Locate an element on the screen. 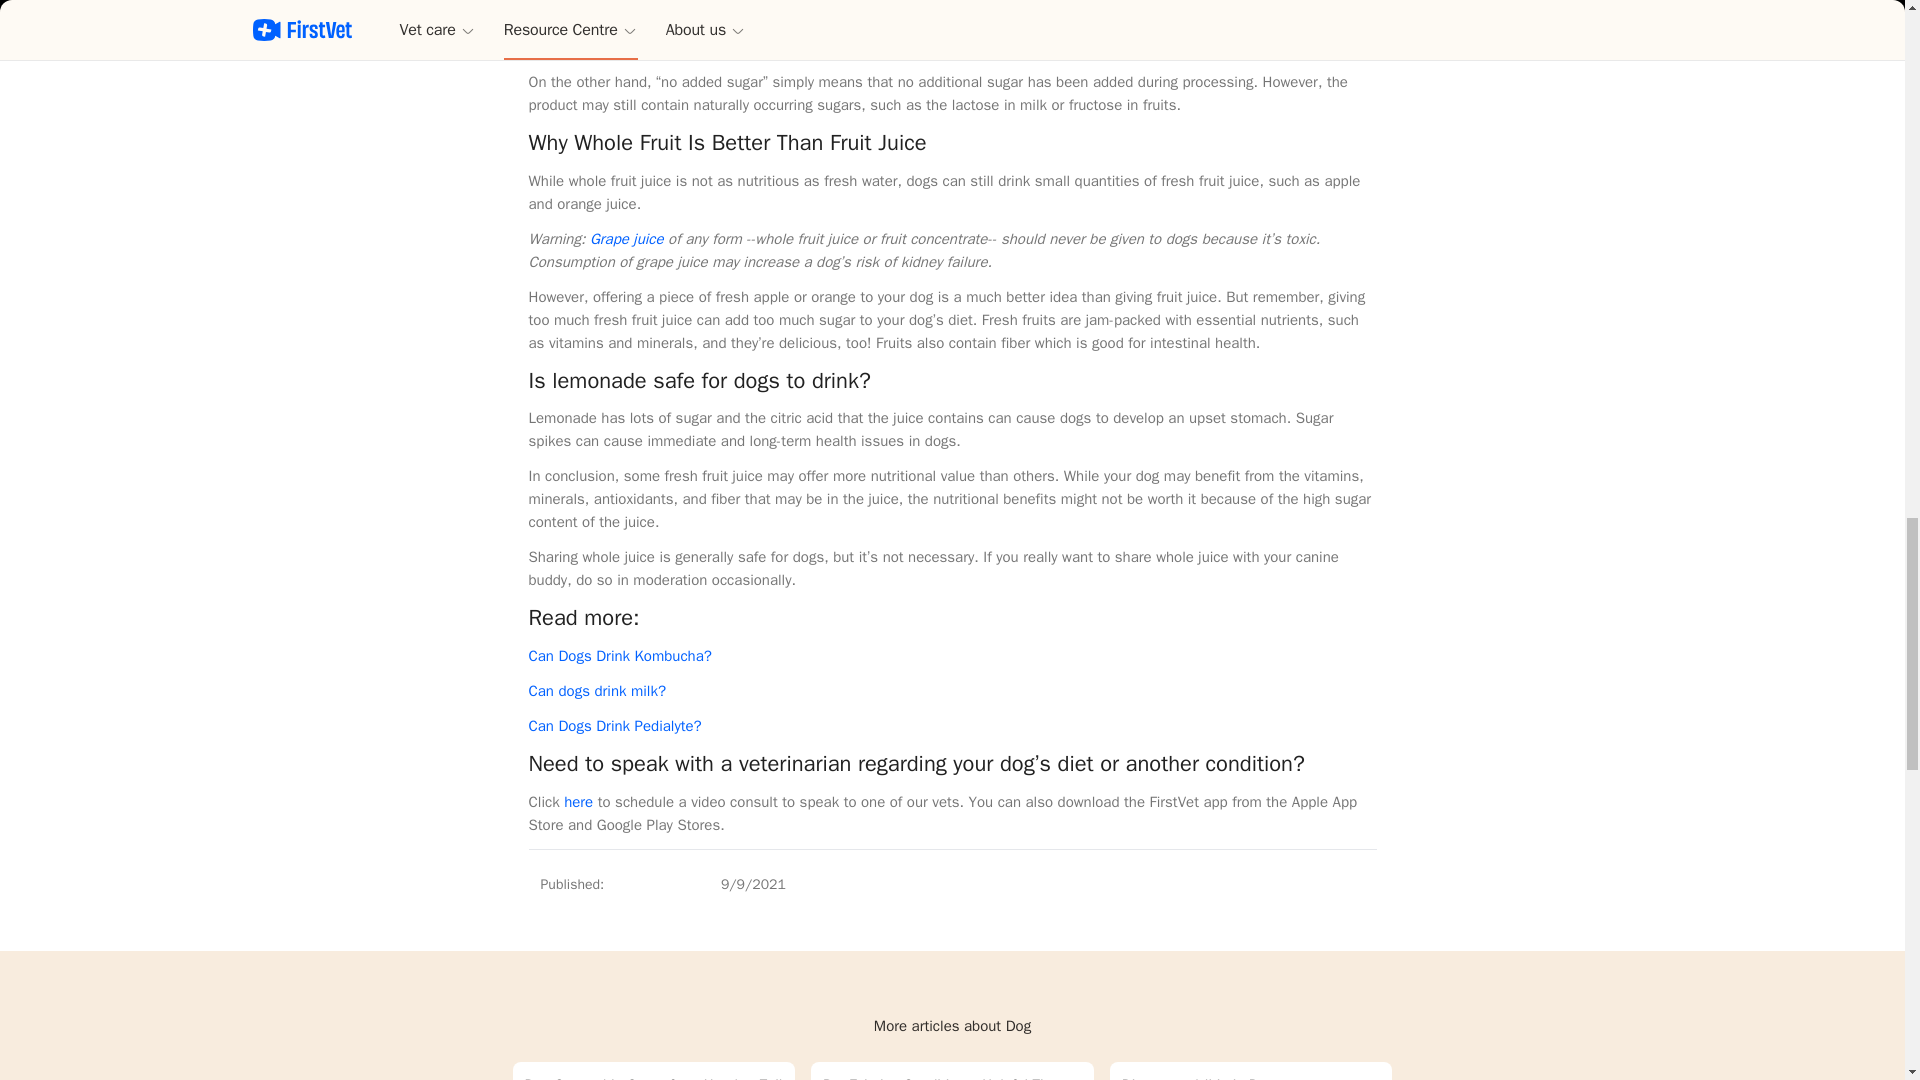  Can dogs drink milk? is located at coordinates (597, 690).